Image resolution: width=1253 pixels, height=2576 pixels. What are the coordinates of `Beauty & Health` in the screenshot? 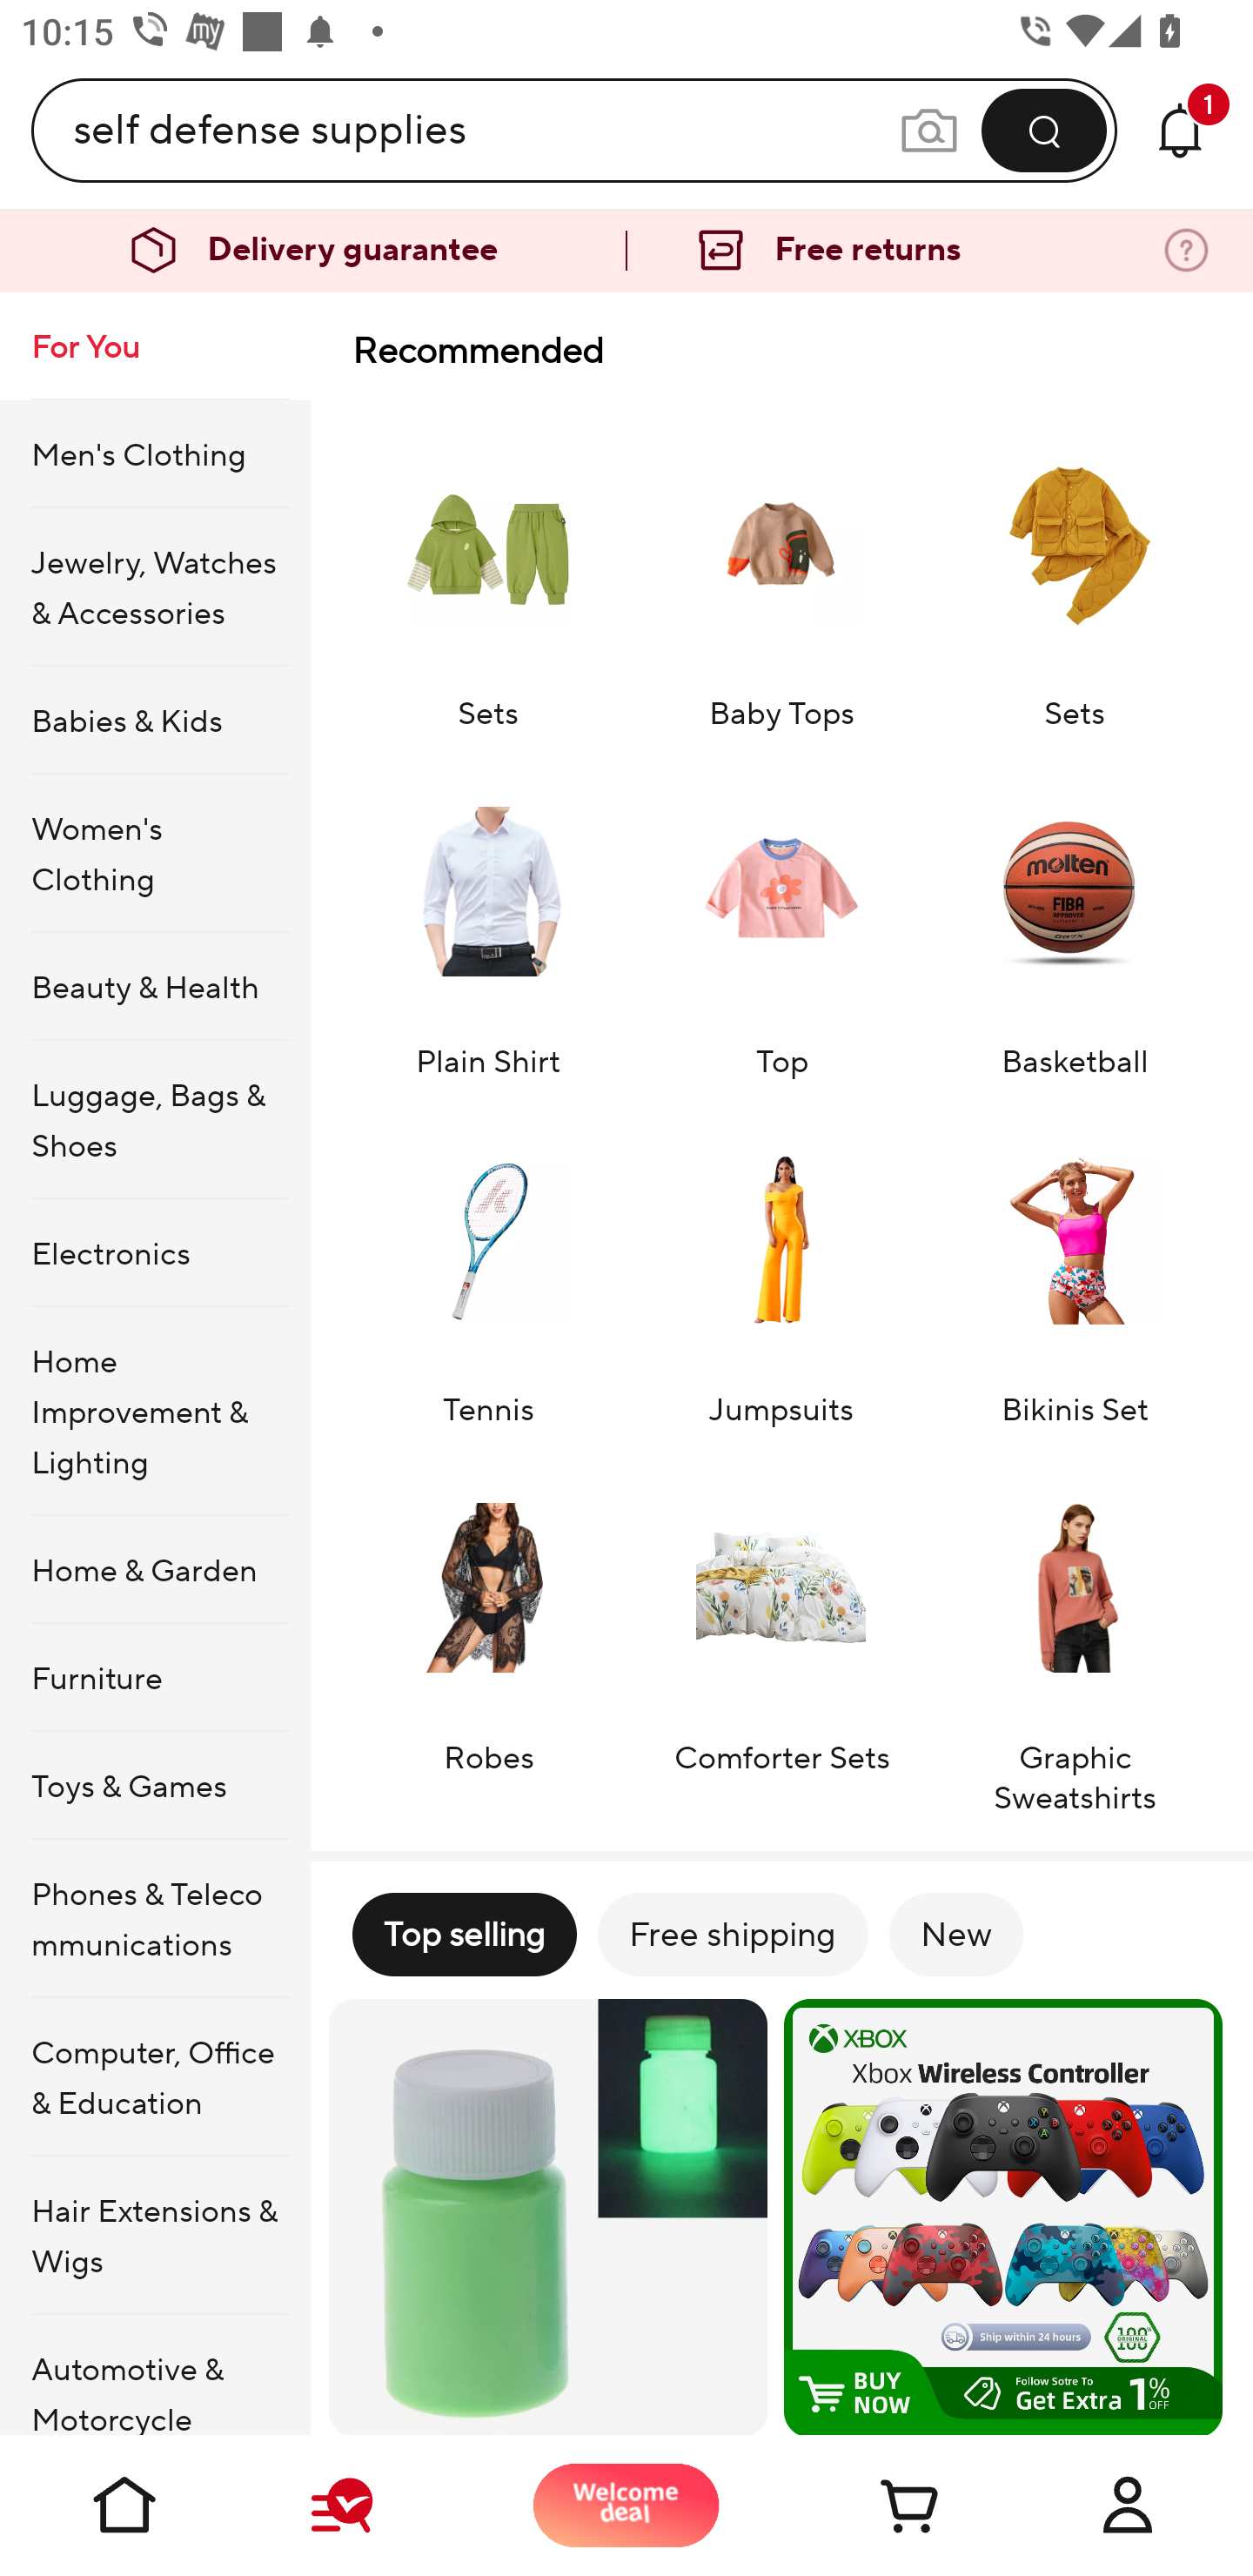 It's located at (155, 986).